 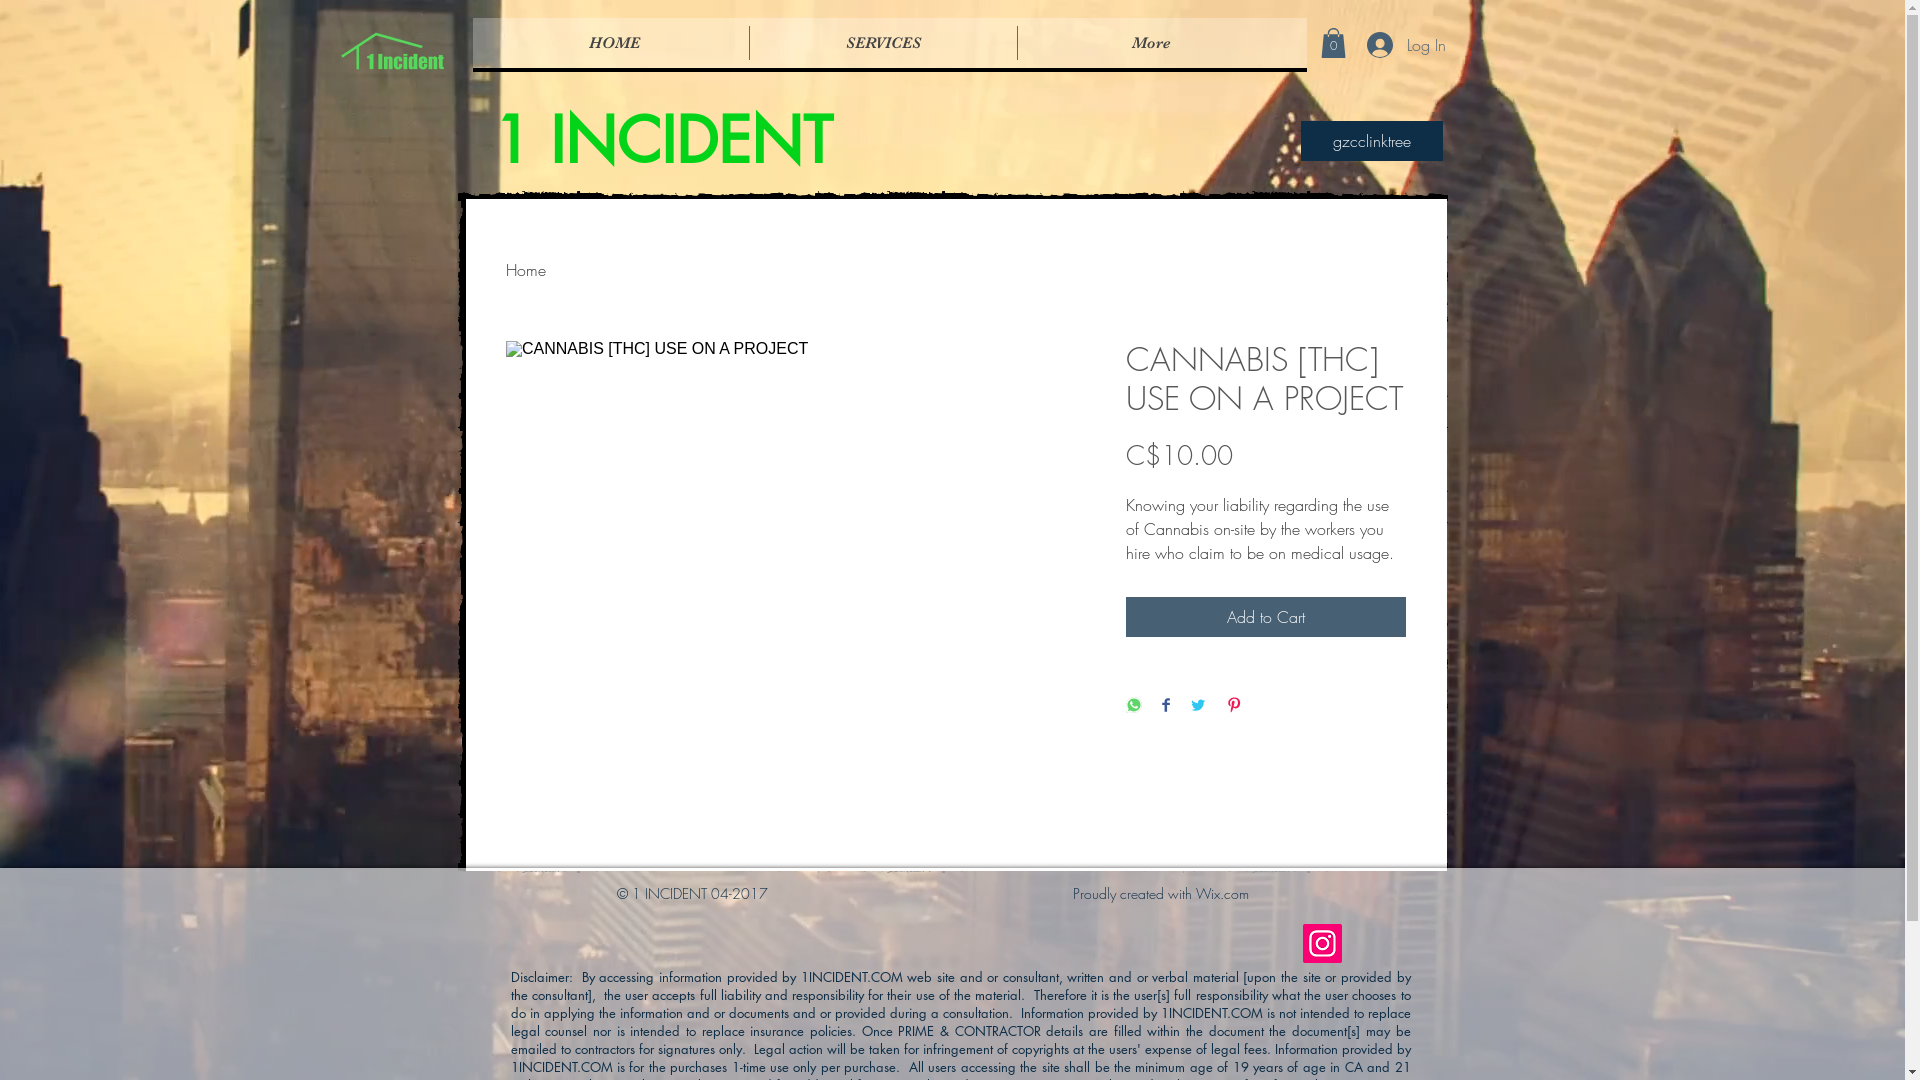 I want to click on HOME, so click(x=614, y=43).